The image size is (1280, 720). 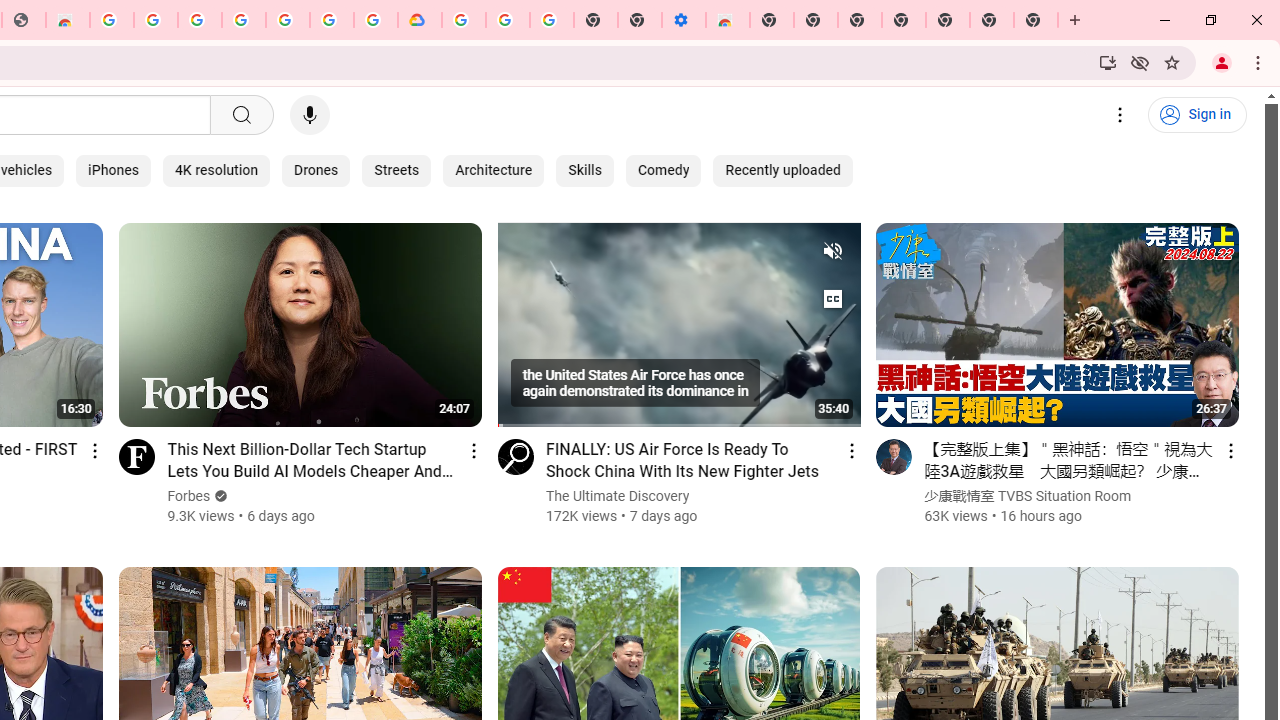 I want to click on The Ultimate Discovery, so click(x=618, y=496).